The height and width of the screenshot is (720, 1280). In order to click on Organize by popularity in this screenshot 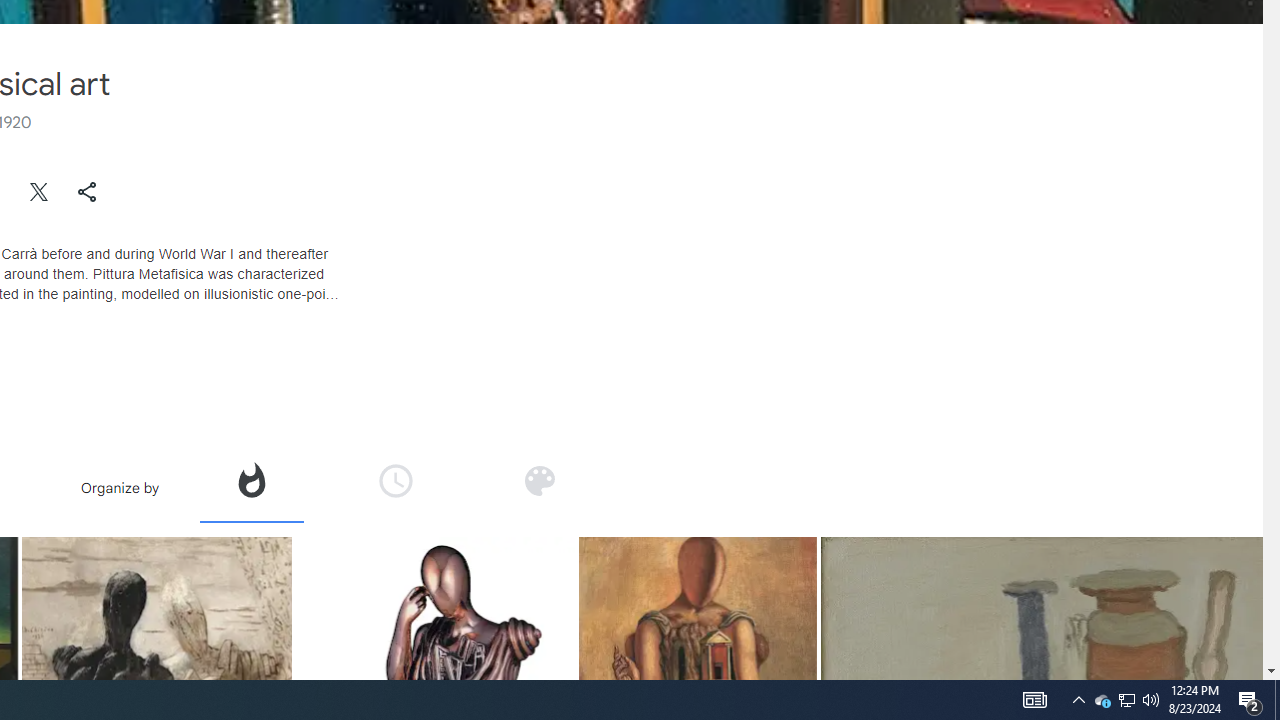, I will do `click(250, 480)`.